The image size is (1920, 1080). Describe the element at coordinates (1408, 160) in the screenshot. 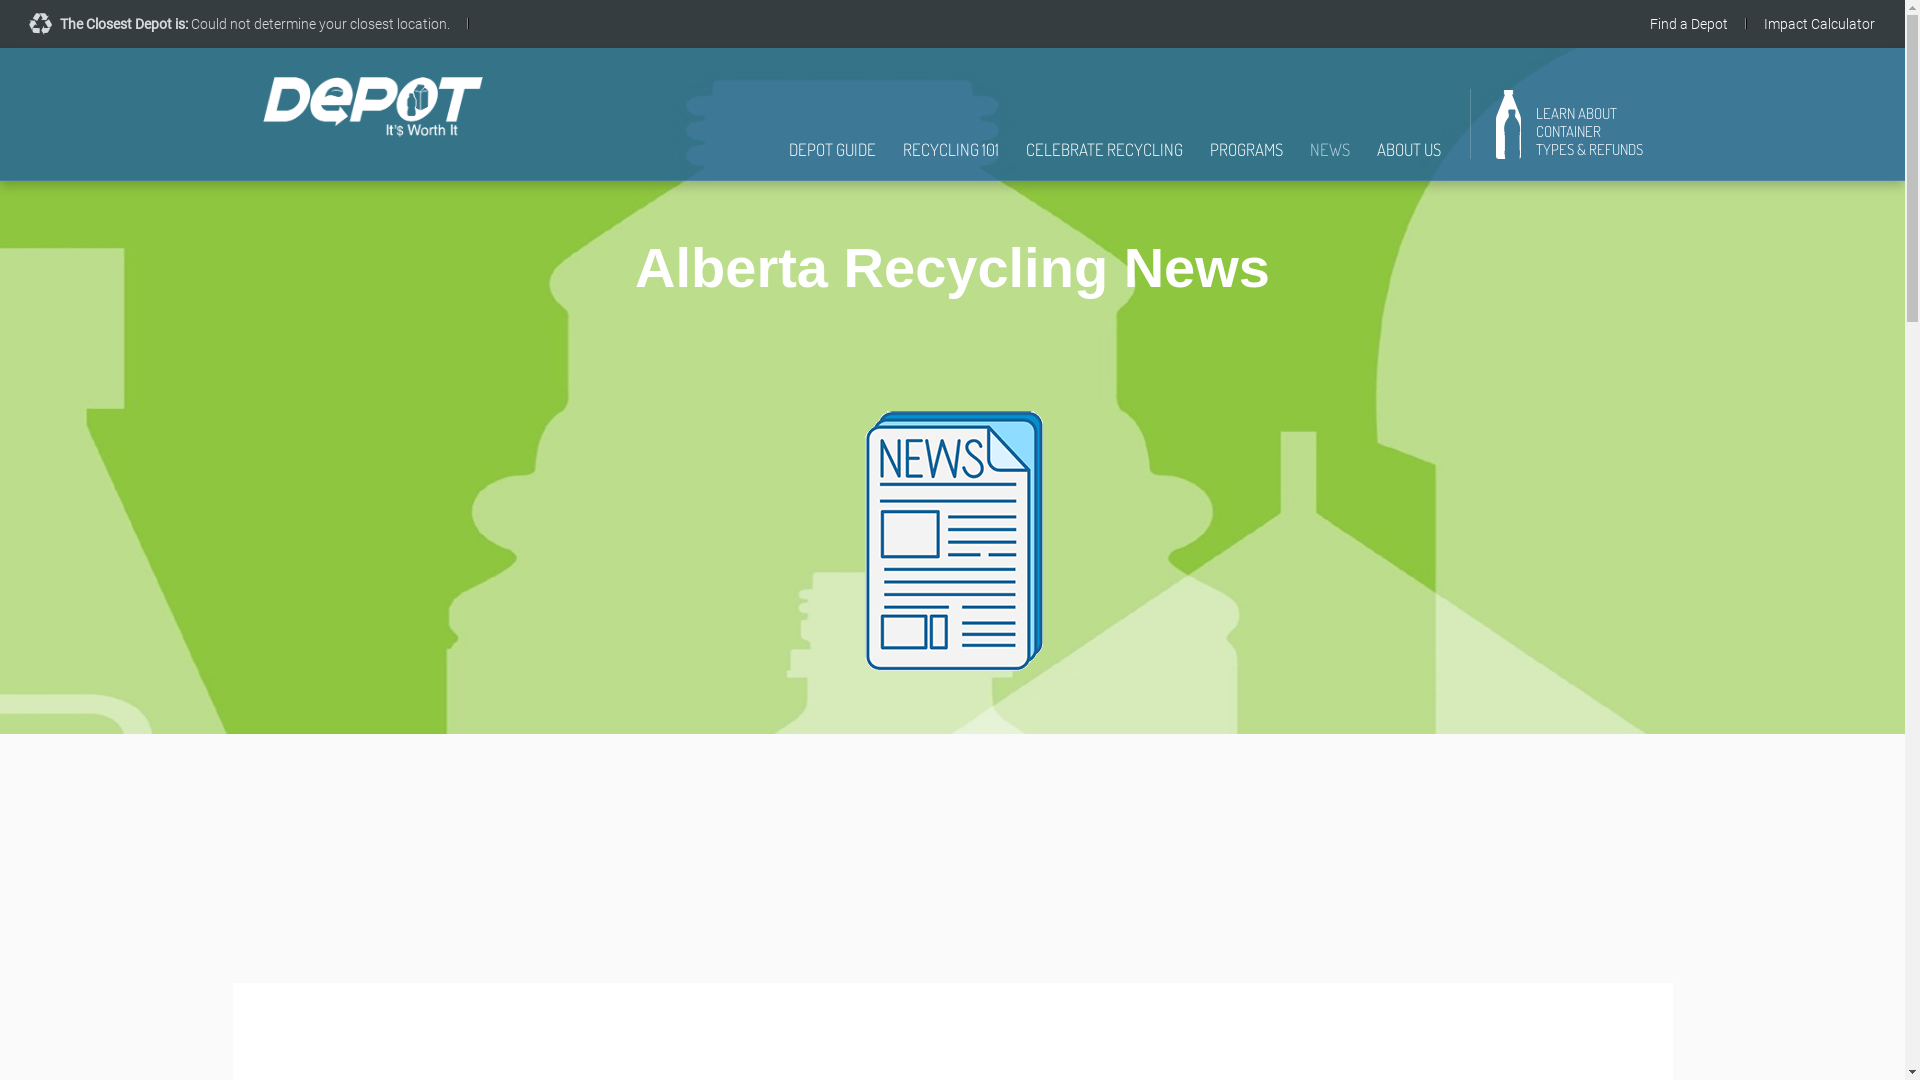

I see `ABOUT US` at that location.